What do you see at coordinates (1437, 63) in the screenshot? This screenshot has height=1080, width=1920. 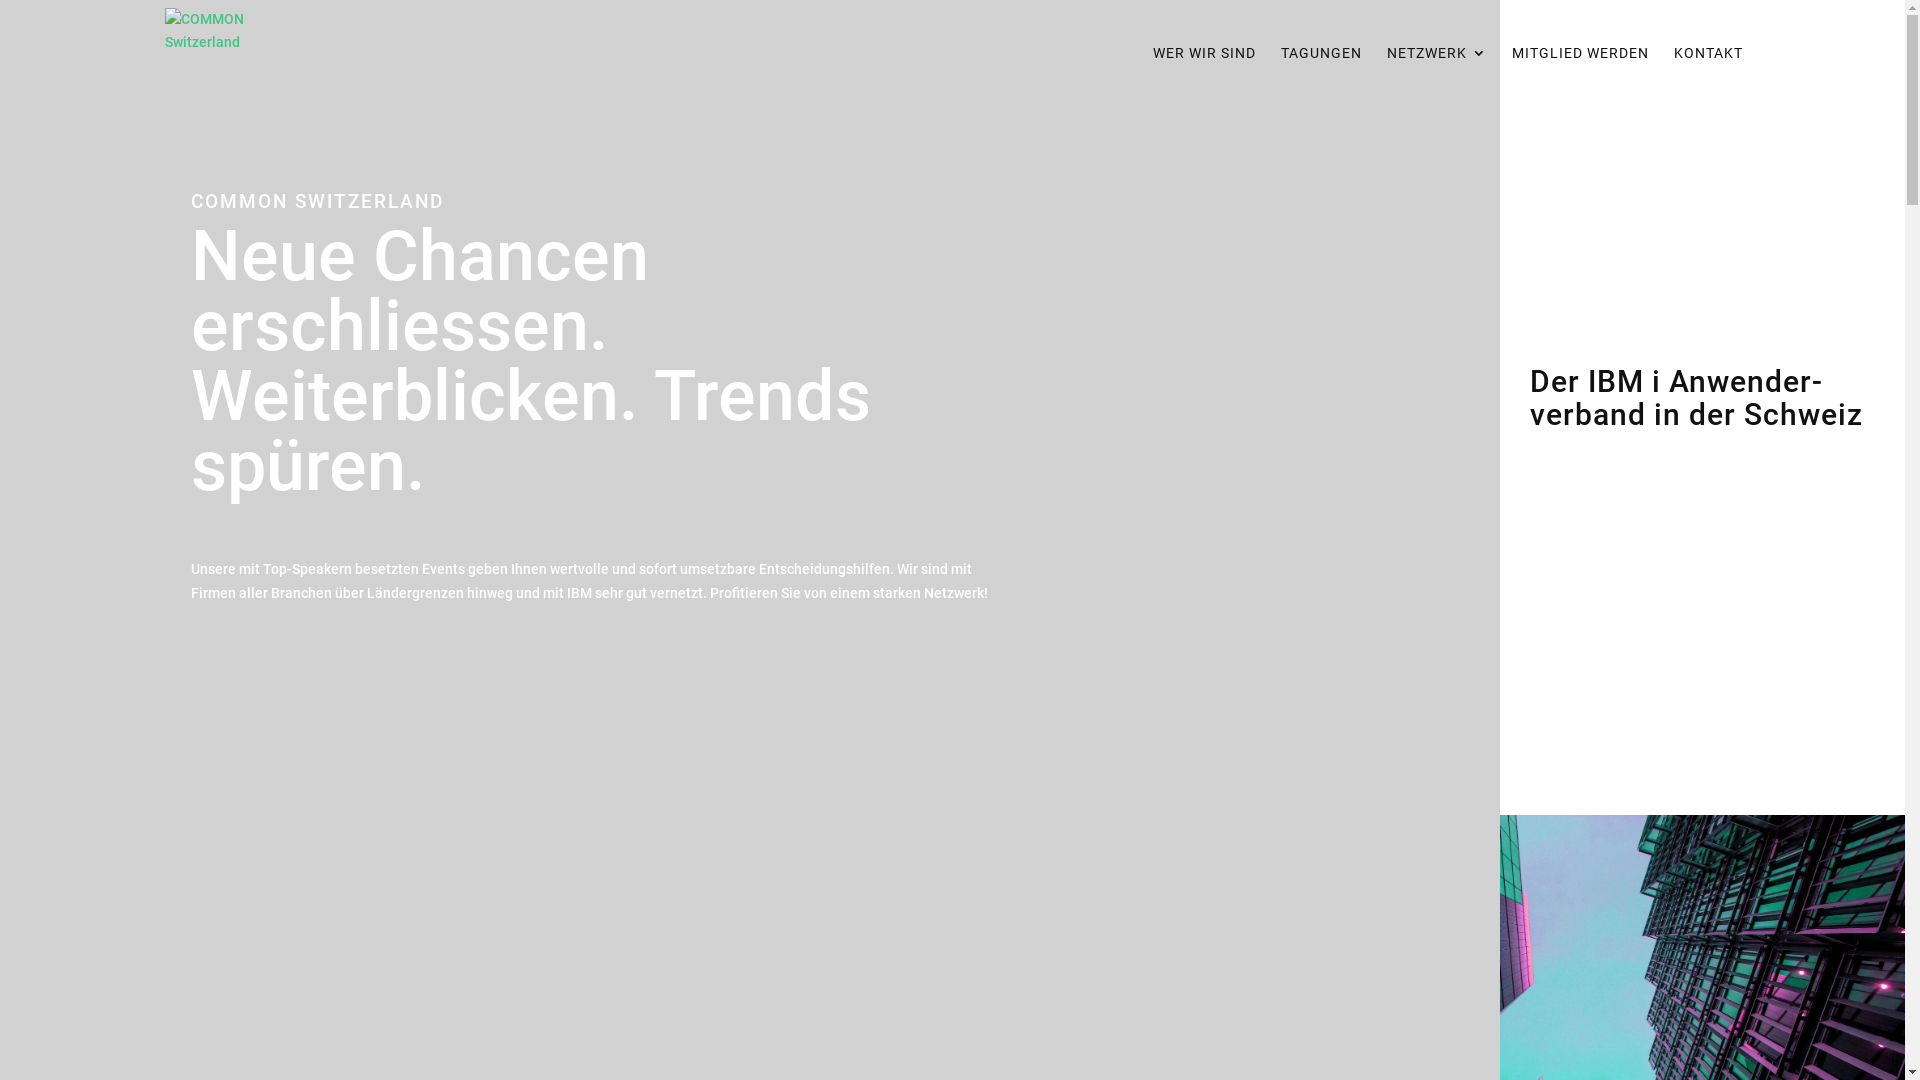 I see `NETZWERK` at bounding box center [1437, 63].